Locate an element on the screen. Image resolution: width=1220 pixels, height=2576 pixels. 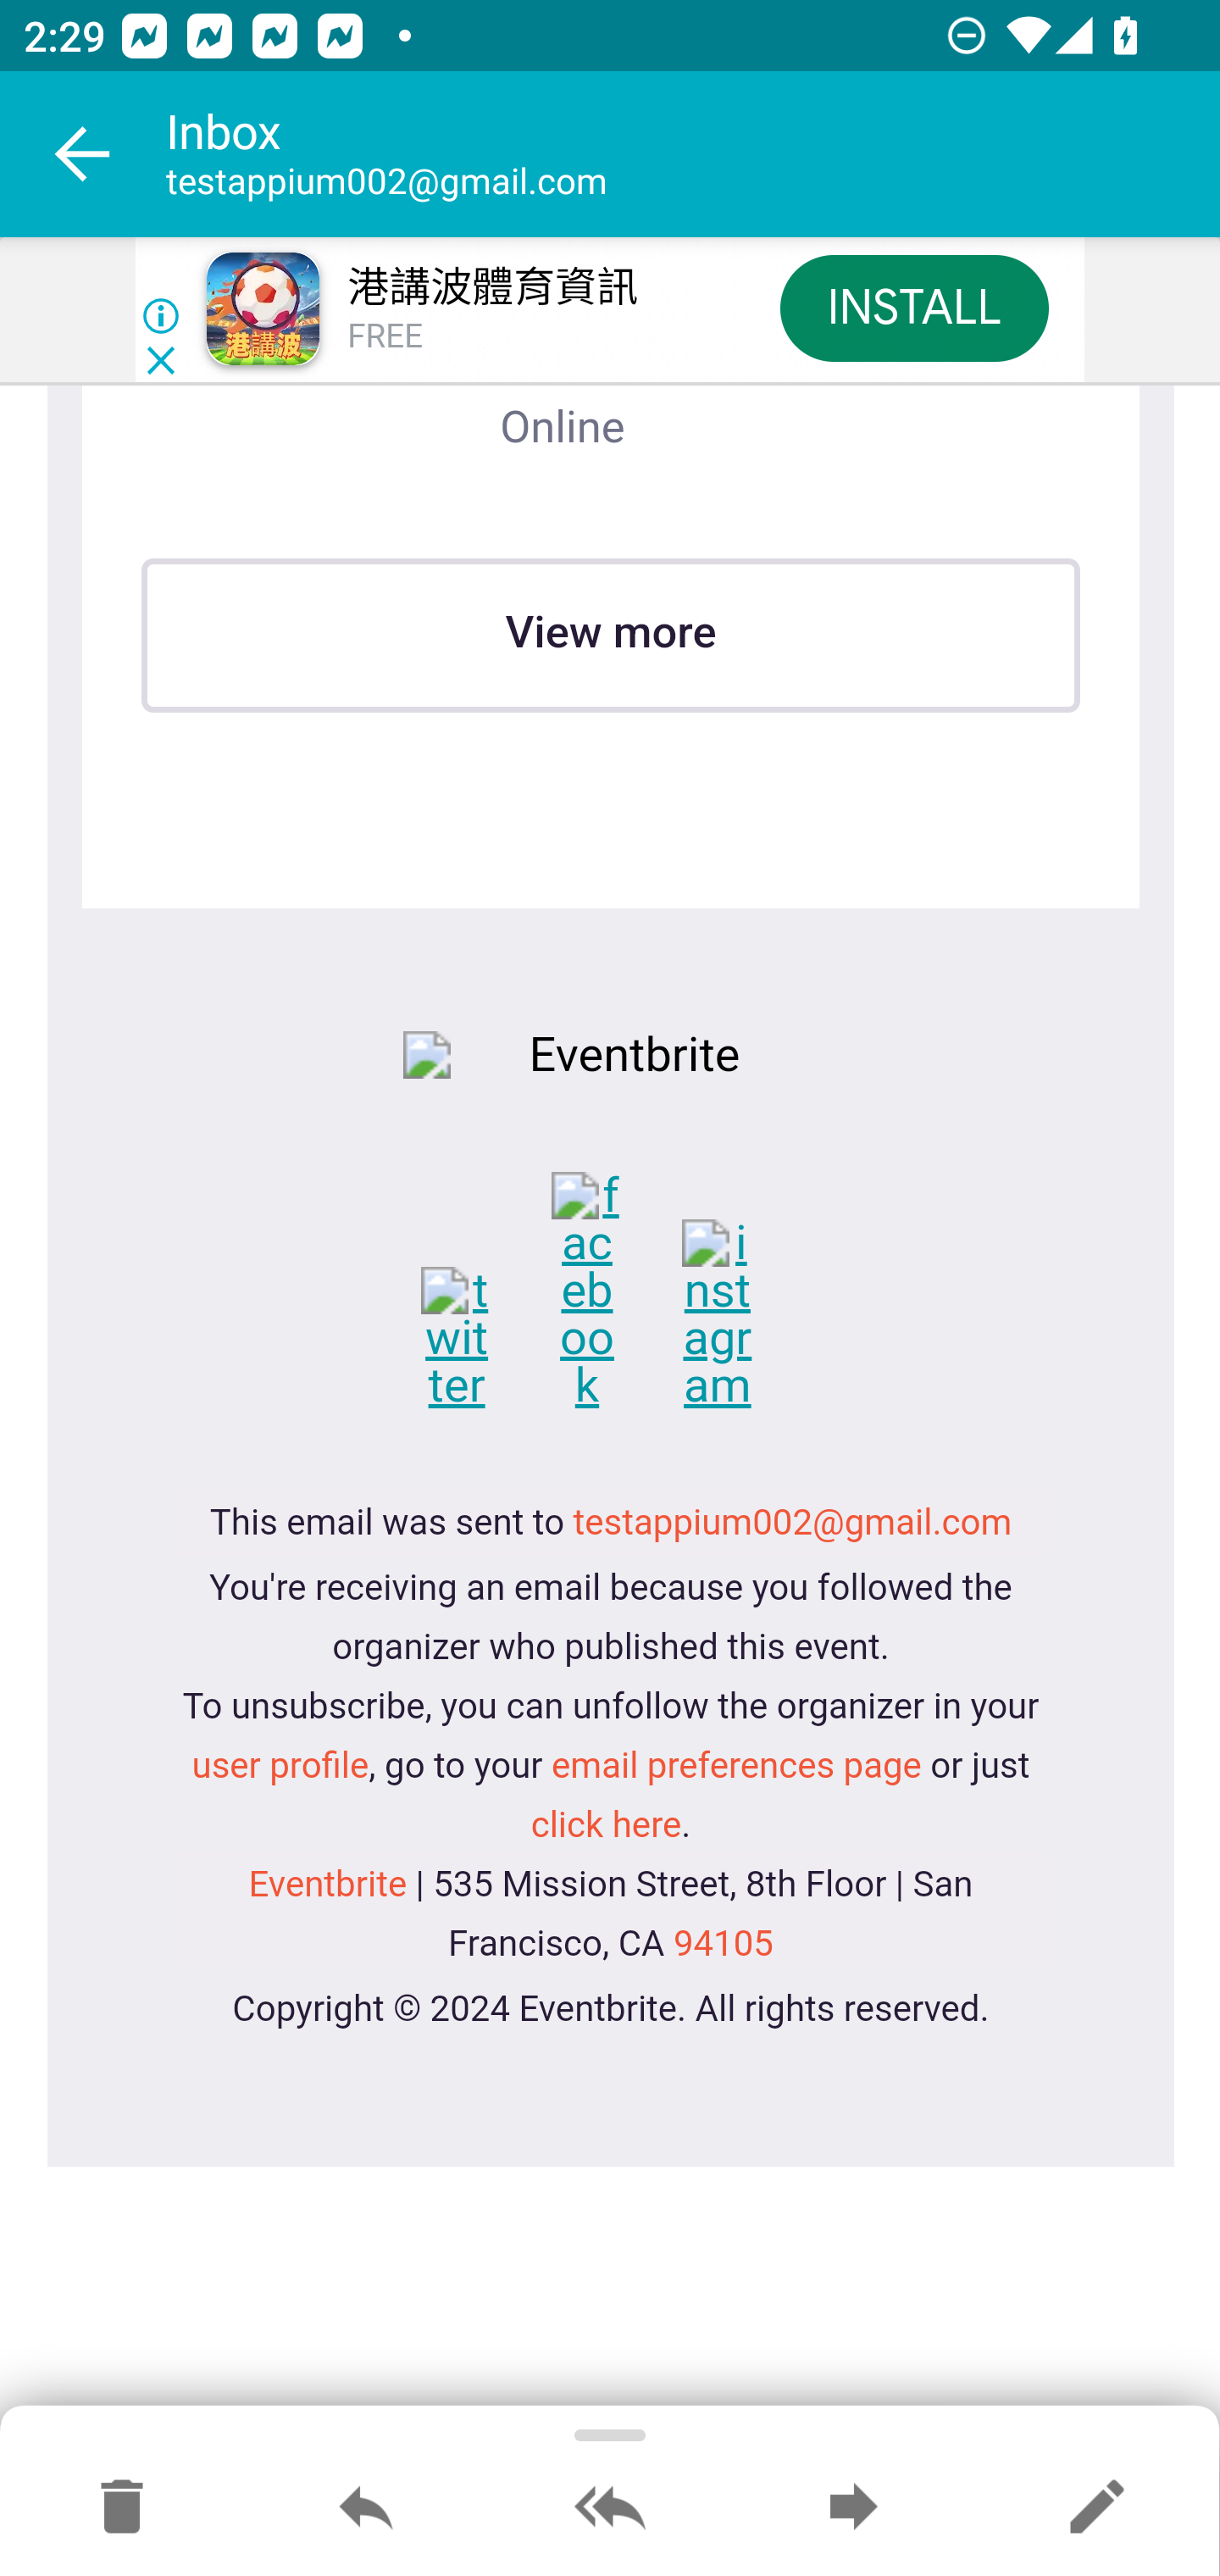
Move to Deleted is located at coordinates (122, 2508).